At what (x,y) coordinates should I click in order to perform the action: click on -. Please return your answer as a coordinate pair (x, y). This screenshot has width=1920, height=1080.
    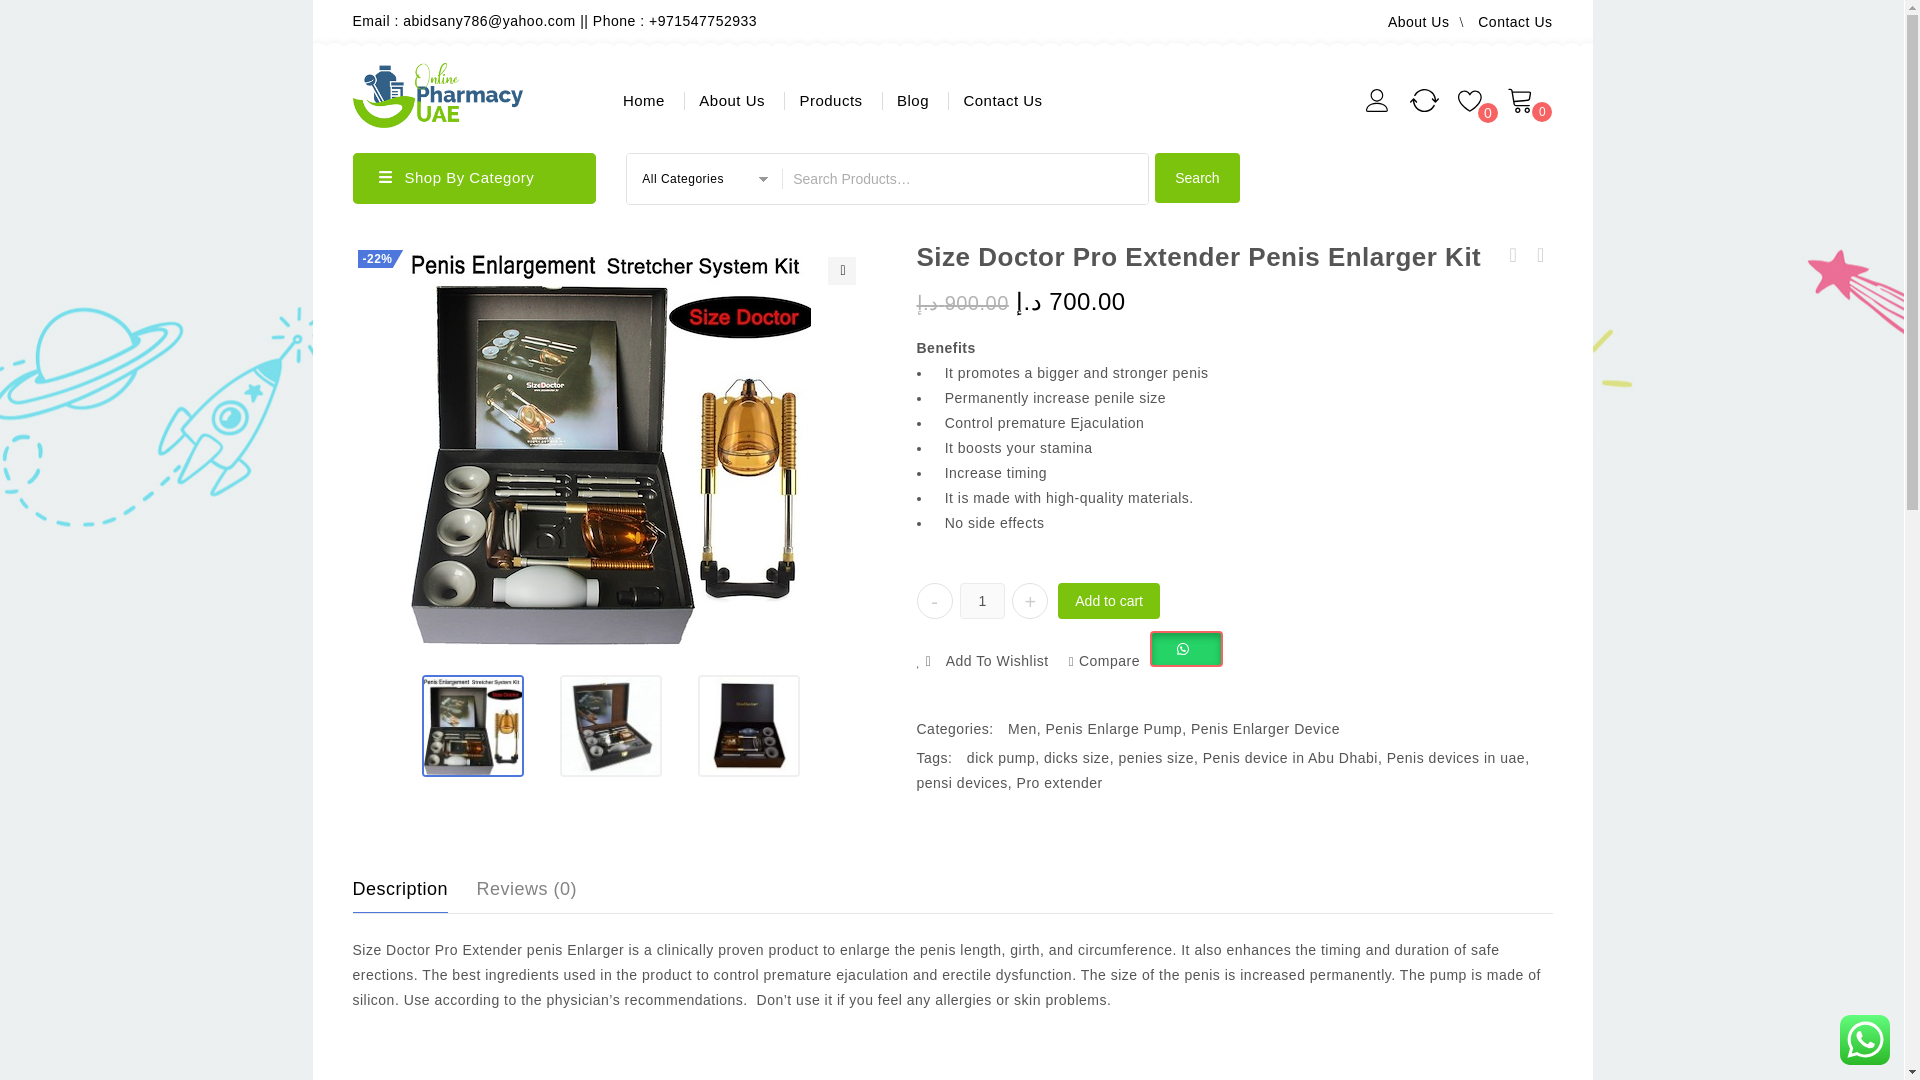
    Looking at the image, I should click on (934, 600).